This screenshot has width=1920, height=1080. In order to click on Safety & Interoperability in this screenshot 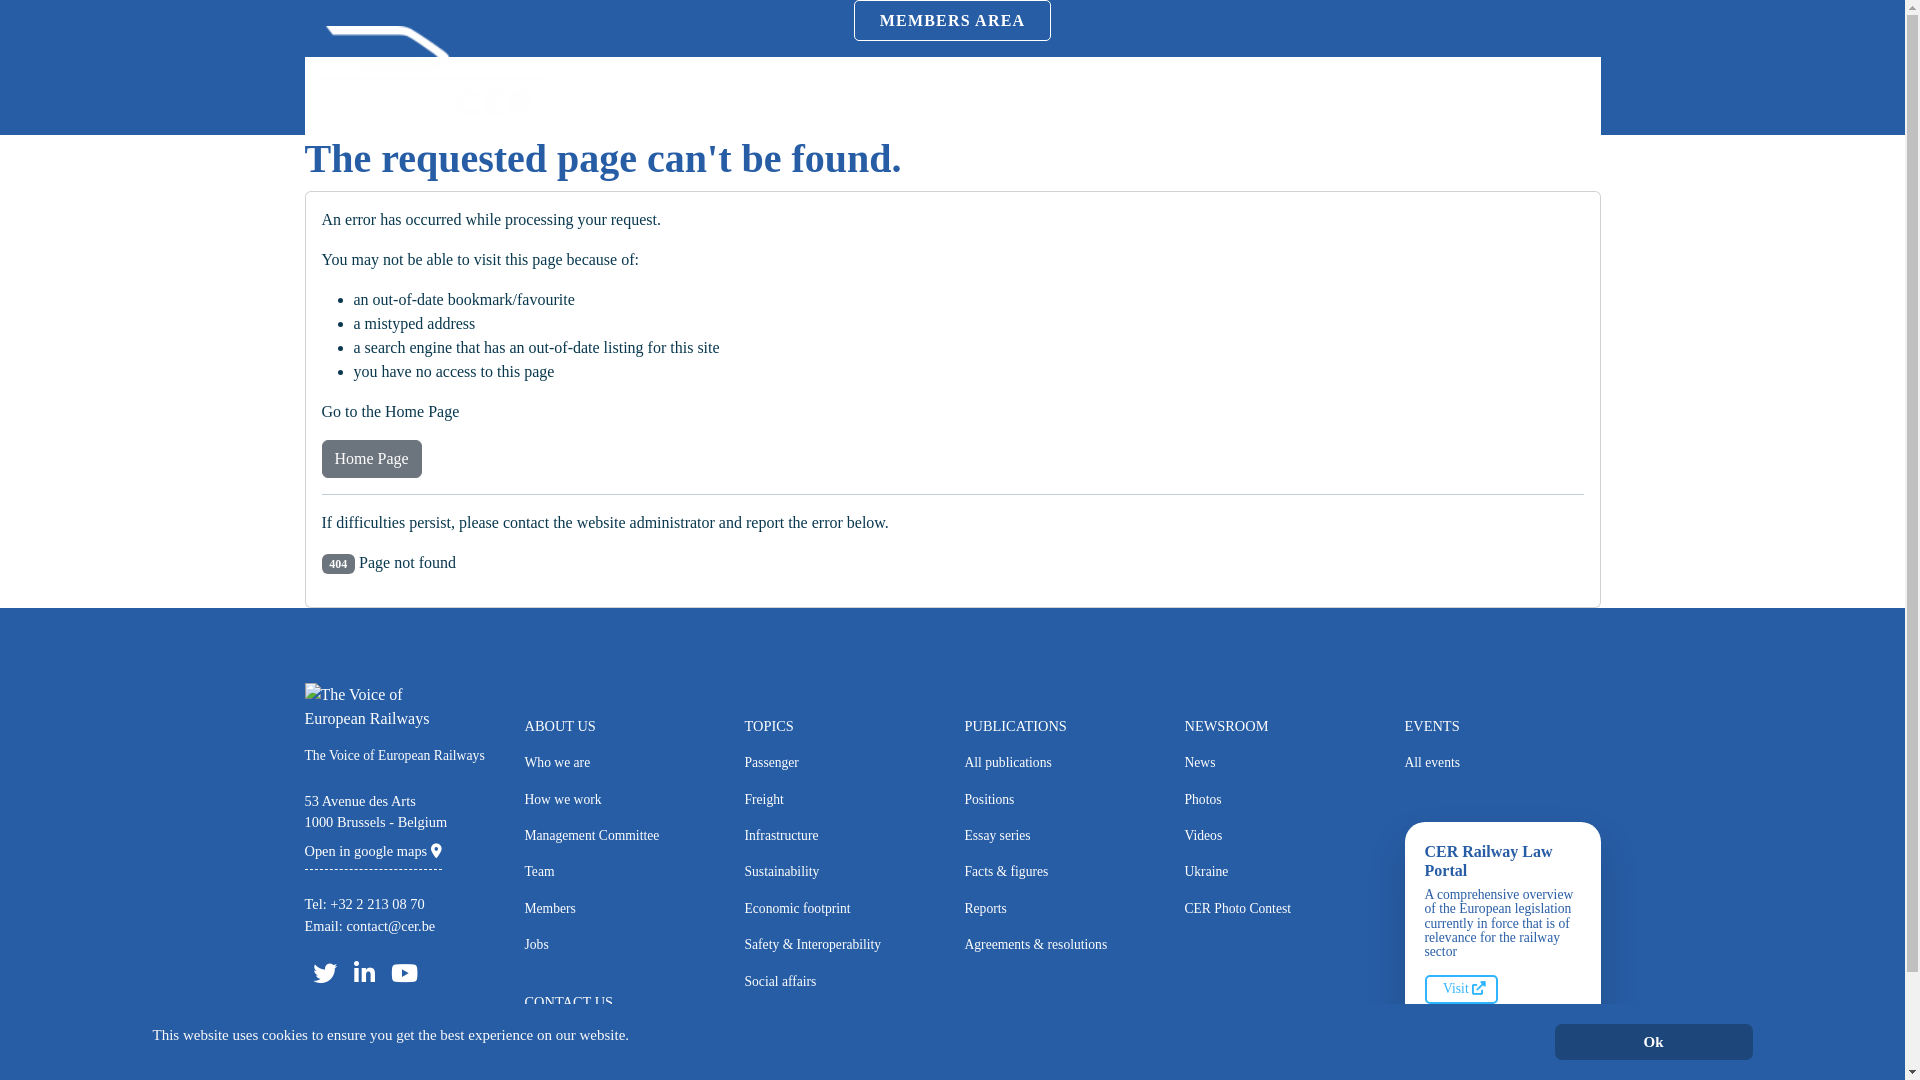, I will do `click(842, 945)`.